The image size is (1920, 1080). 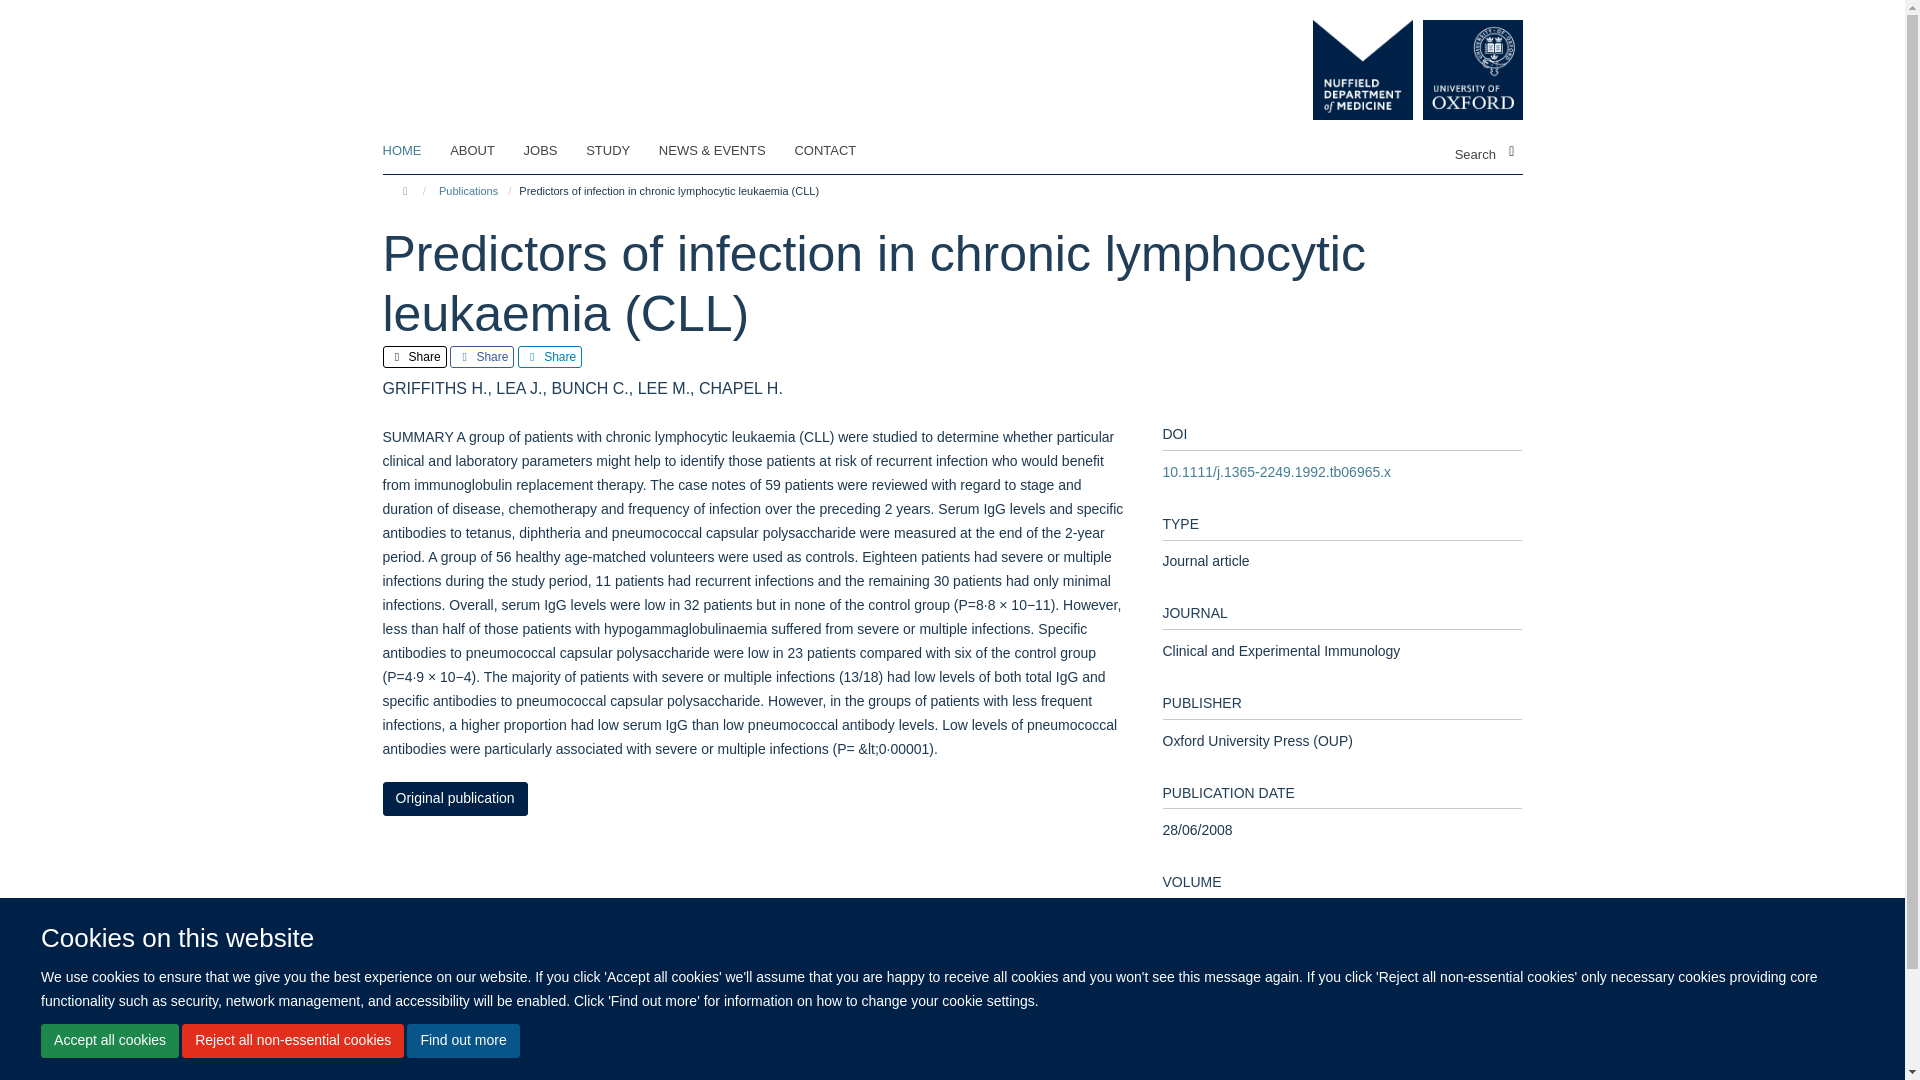 I want to click on Reject all non-essential cookies, so click(x=292, y=1040).